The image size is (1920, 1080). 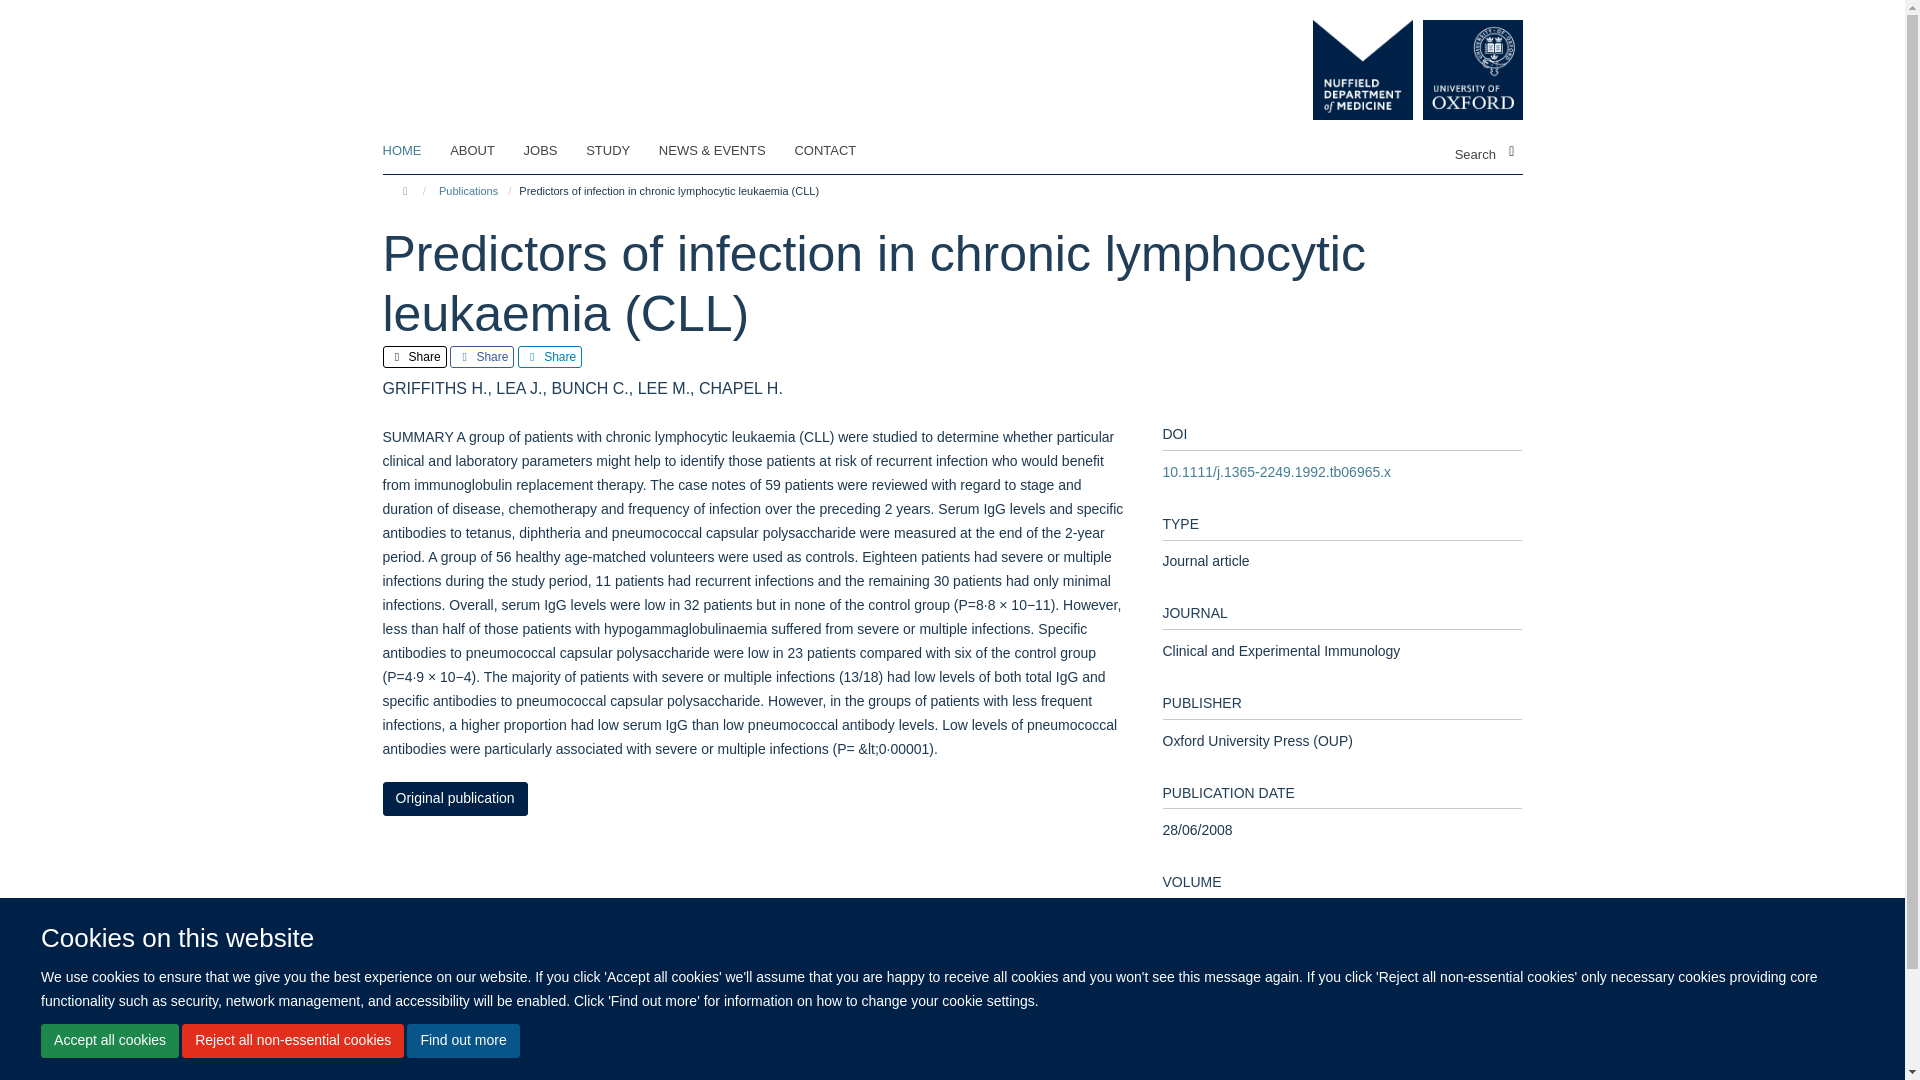 I want to click on Reject all non-essential cookies, so click(x=292, y=1040).